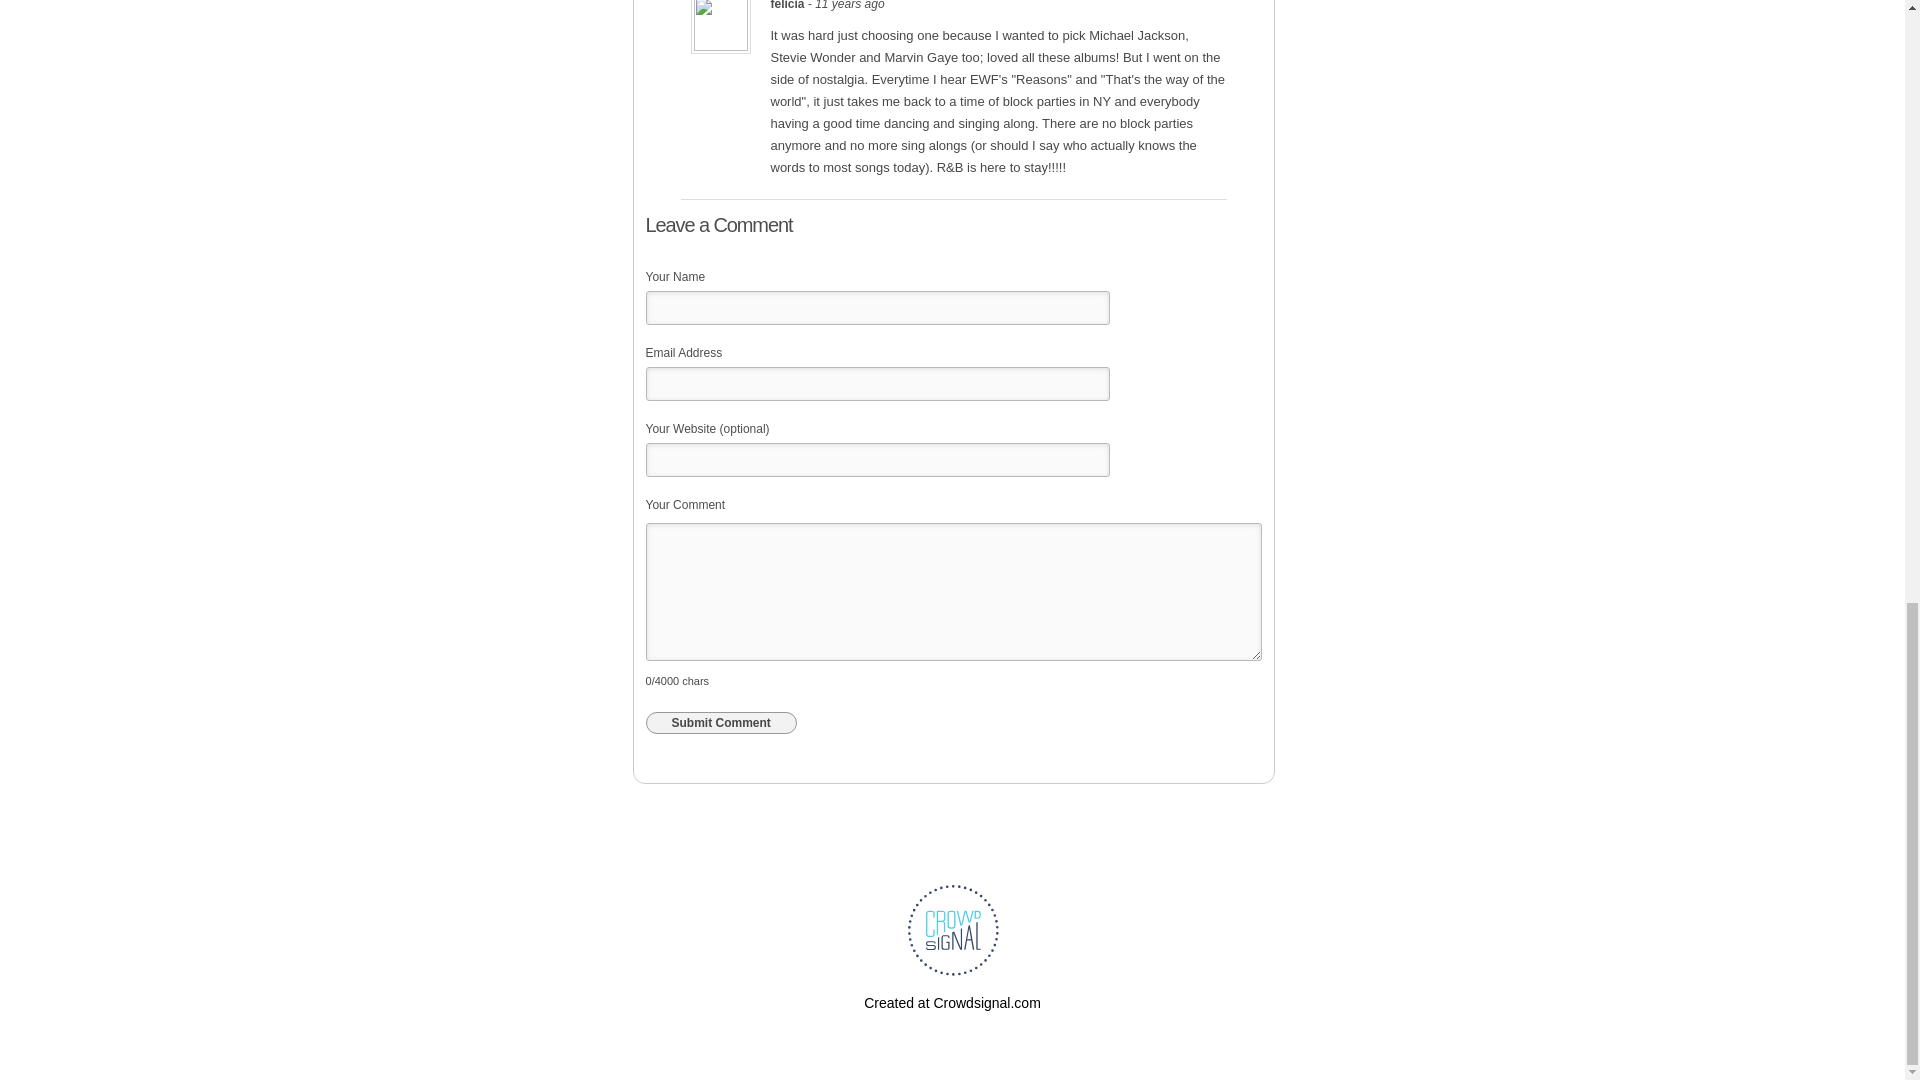 This screenshot has width=1920, height=1080. What do you see at coordinates (952, 1002) in the screenshot?
I see `Created at Crowdsignal.com` at bounding box center [952, 1002].